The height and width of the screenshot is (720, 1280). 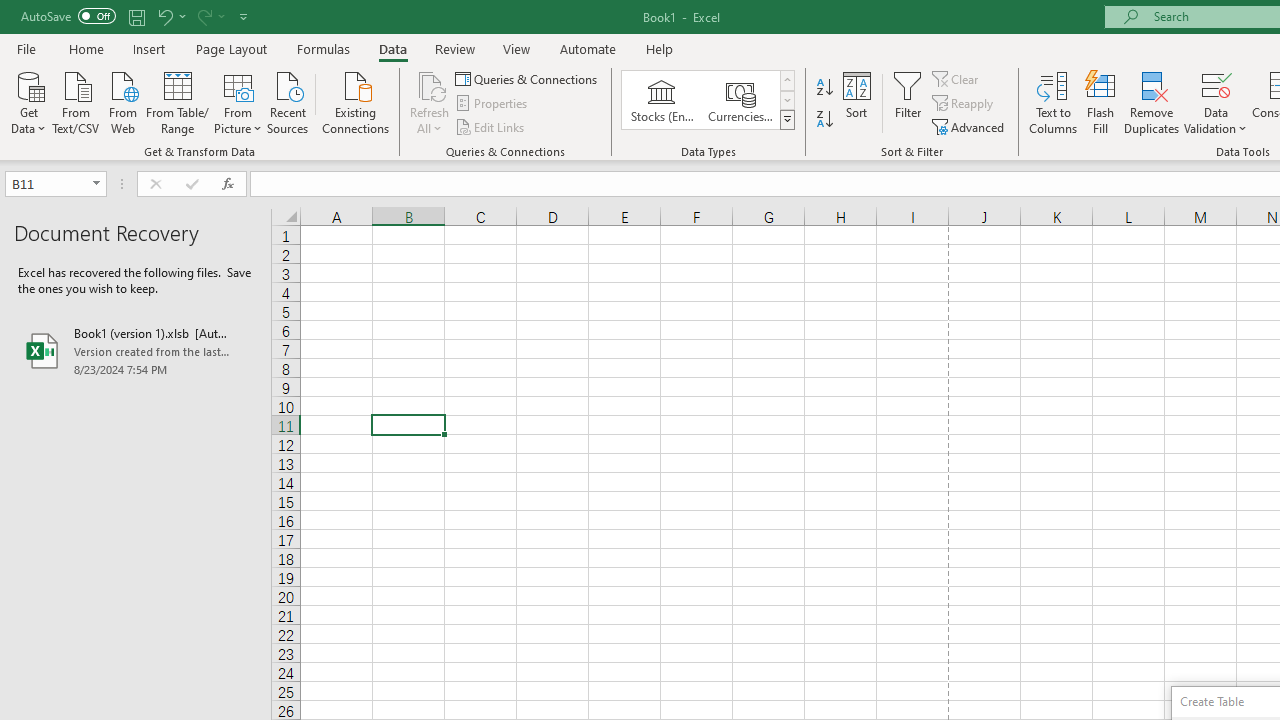 I want to click on Sort Z to A, so click(x=824, y=120).